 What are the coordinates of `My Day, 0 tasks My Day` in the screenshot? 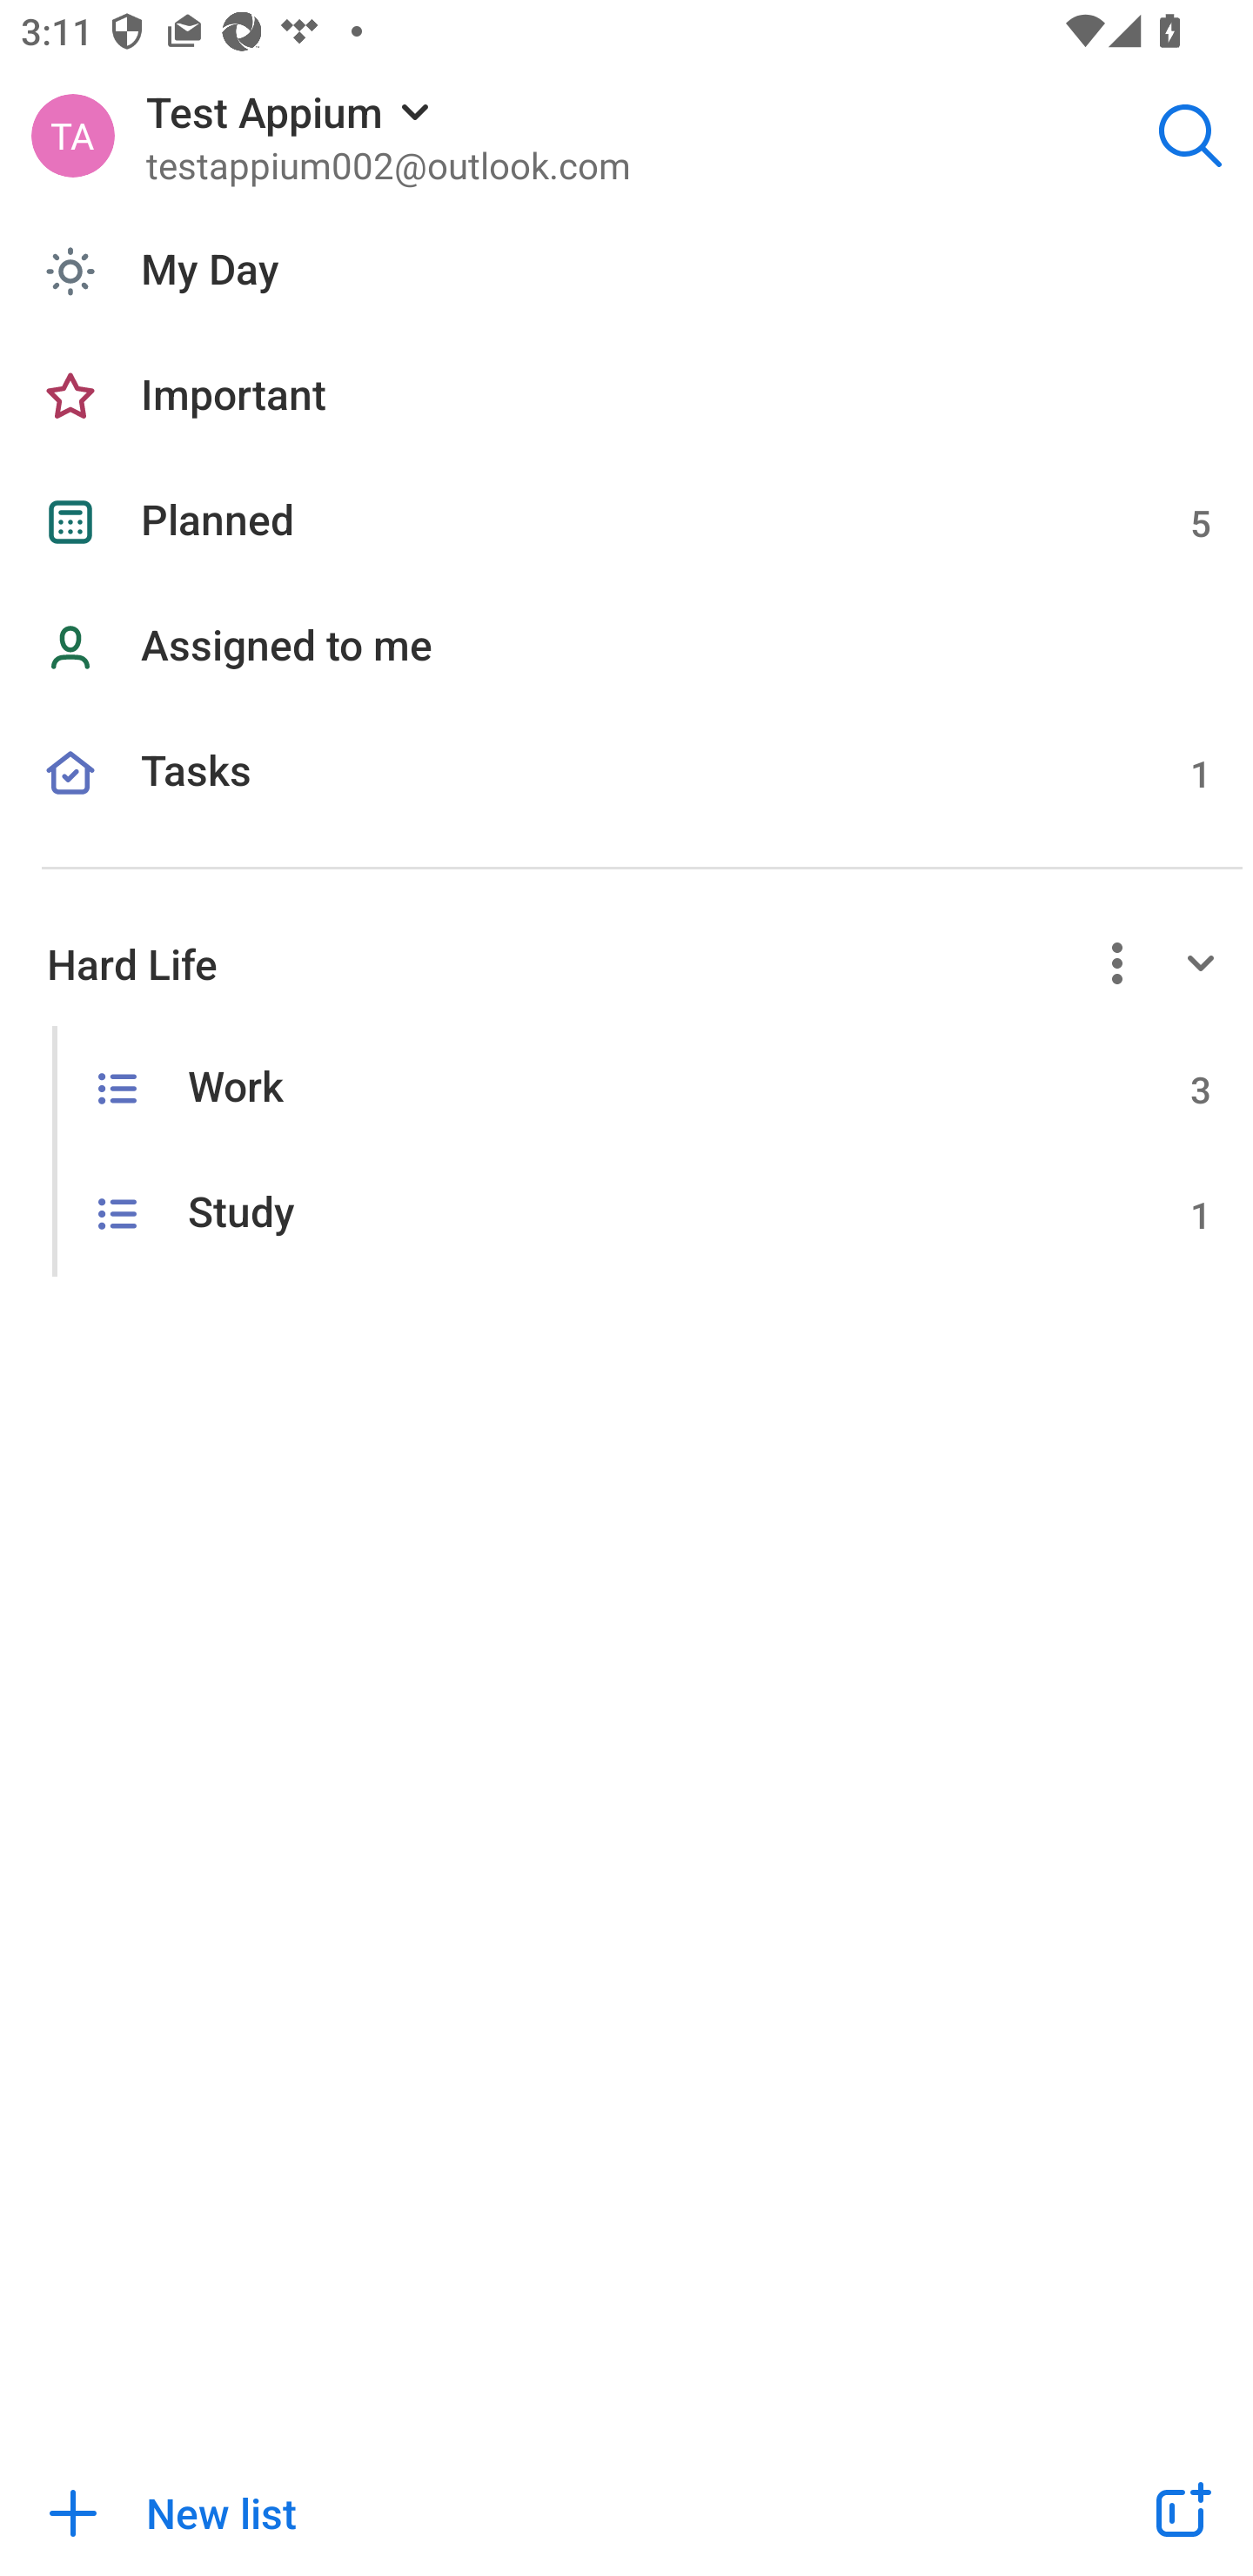 It's located at (626, 272).